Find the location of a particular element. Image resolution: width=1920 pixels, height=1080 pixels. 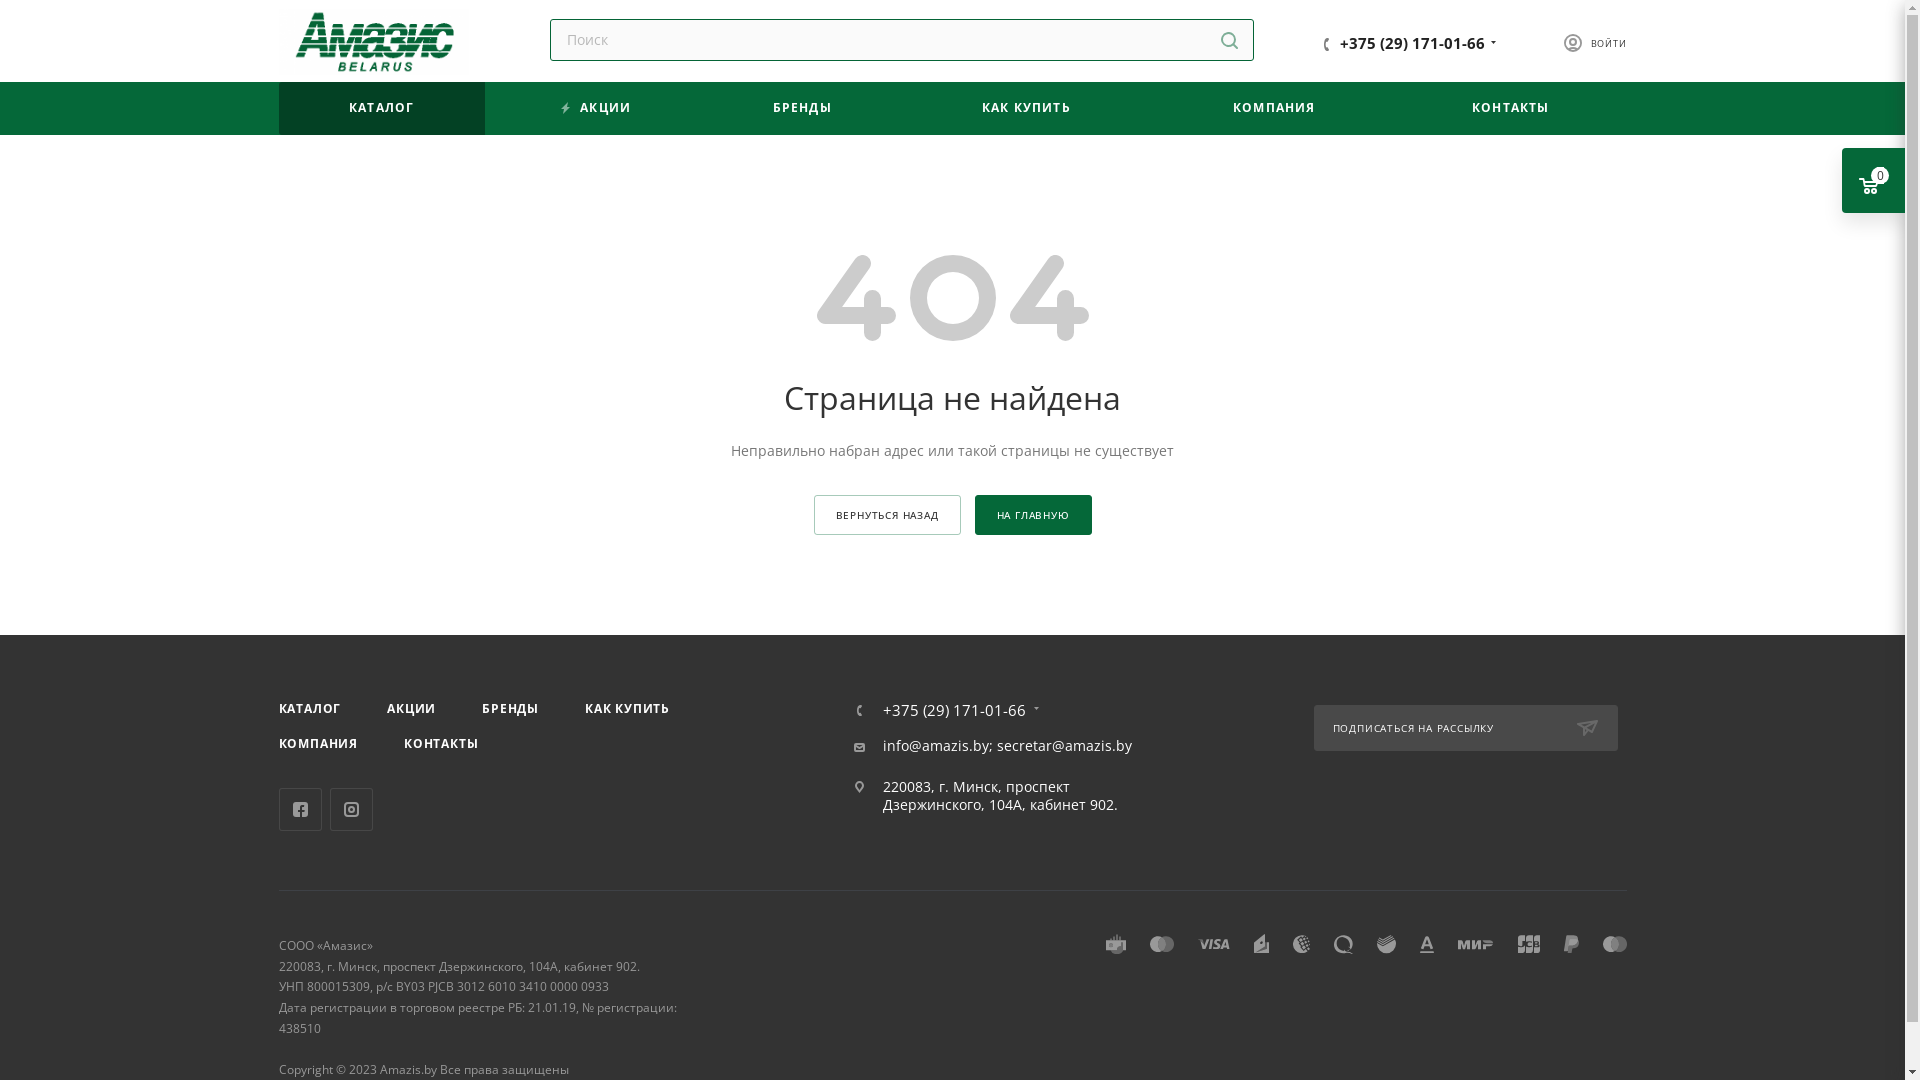

WebMoney is located at coordinates (1300, 944).